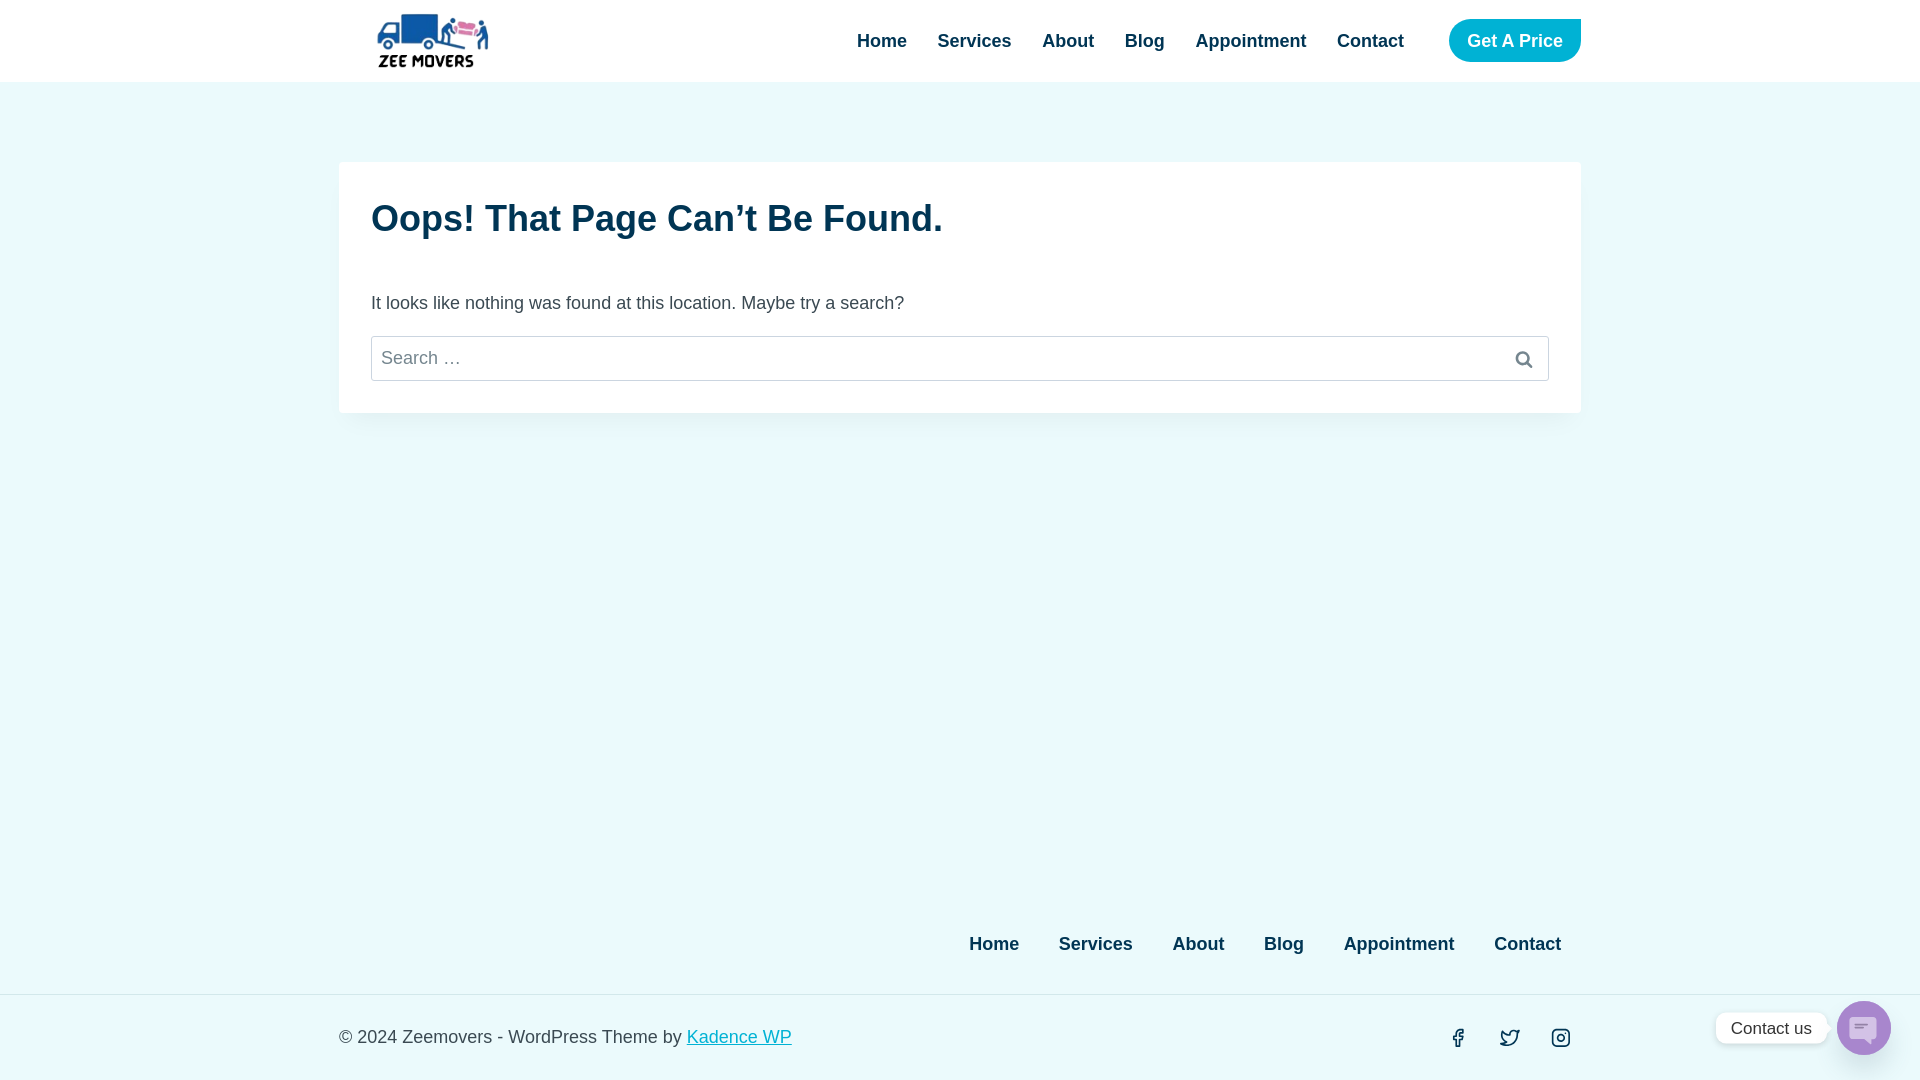 The width and height of the screenshot is (1920, 1080). What do you see at coordinates (1144, 40) in the screenshot?
I see `Blog` at bounding box center [1144, 40].